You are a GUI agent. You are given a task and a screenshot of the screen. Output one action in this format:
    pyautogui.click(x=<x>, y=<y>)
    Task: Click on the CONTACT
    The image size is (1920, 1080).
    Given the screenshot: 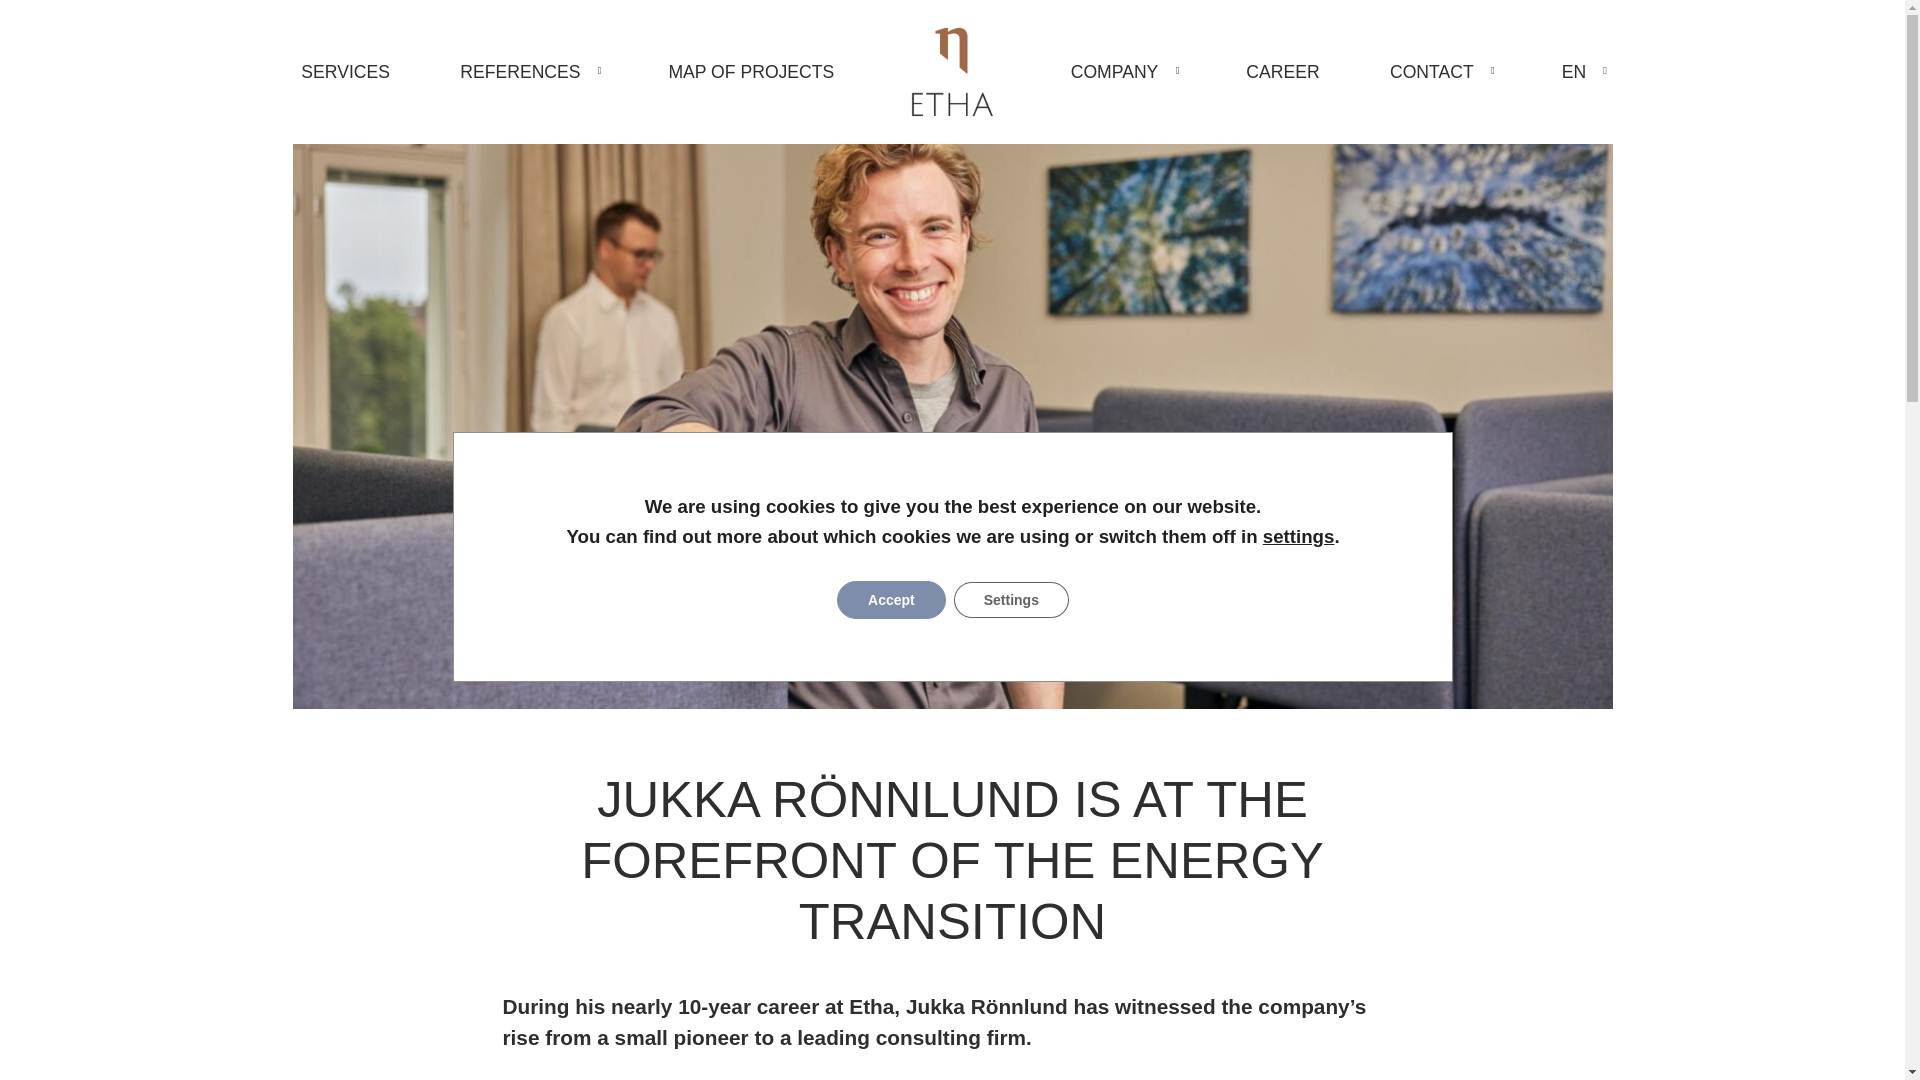 What is the action you would take?
    pyautogui.click(x=1440, y=72)
    